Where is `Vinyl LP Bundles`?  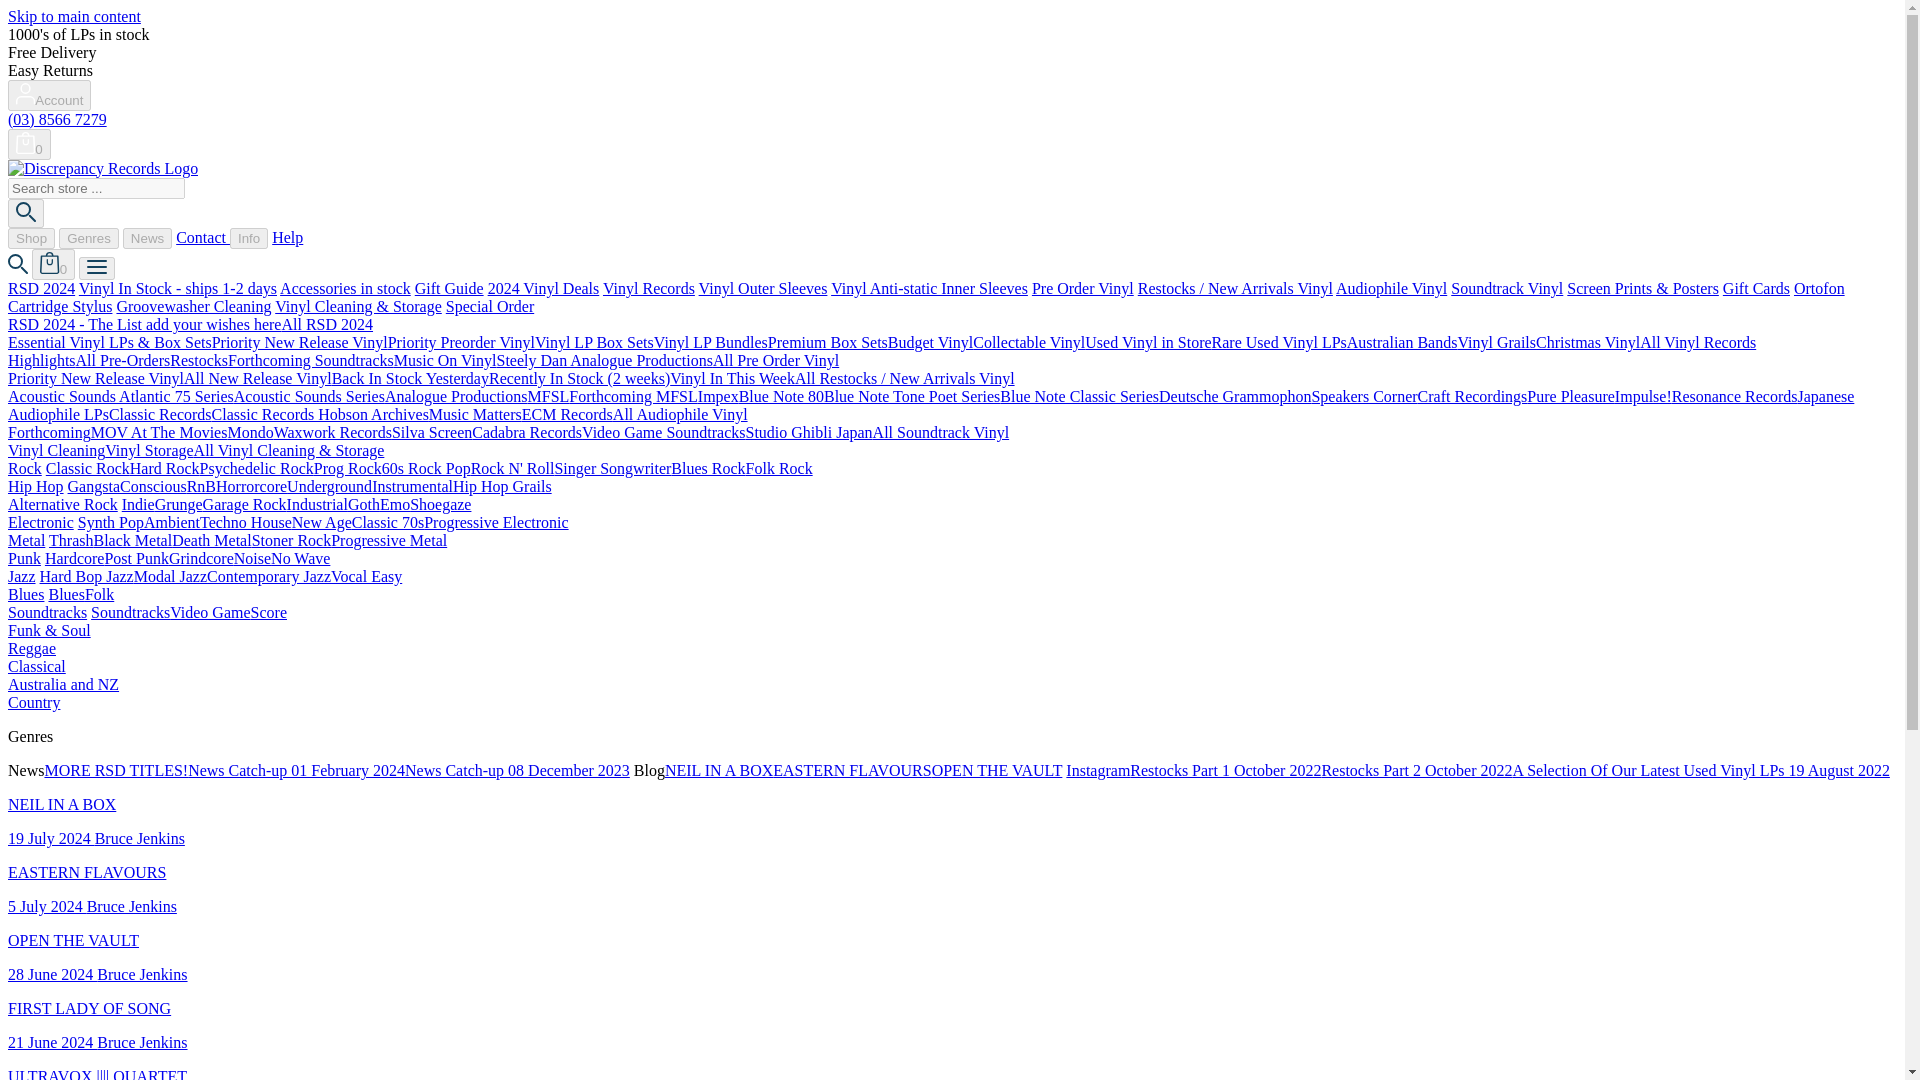 Vinyl LP Bundles is located at coordinates (711, 342).